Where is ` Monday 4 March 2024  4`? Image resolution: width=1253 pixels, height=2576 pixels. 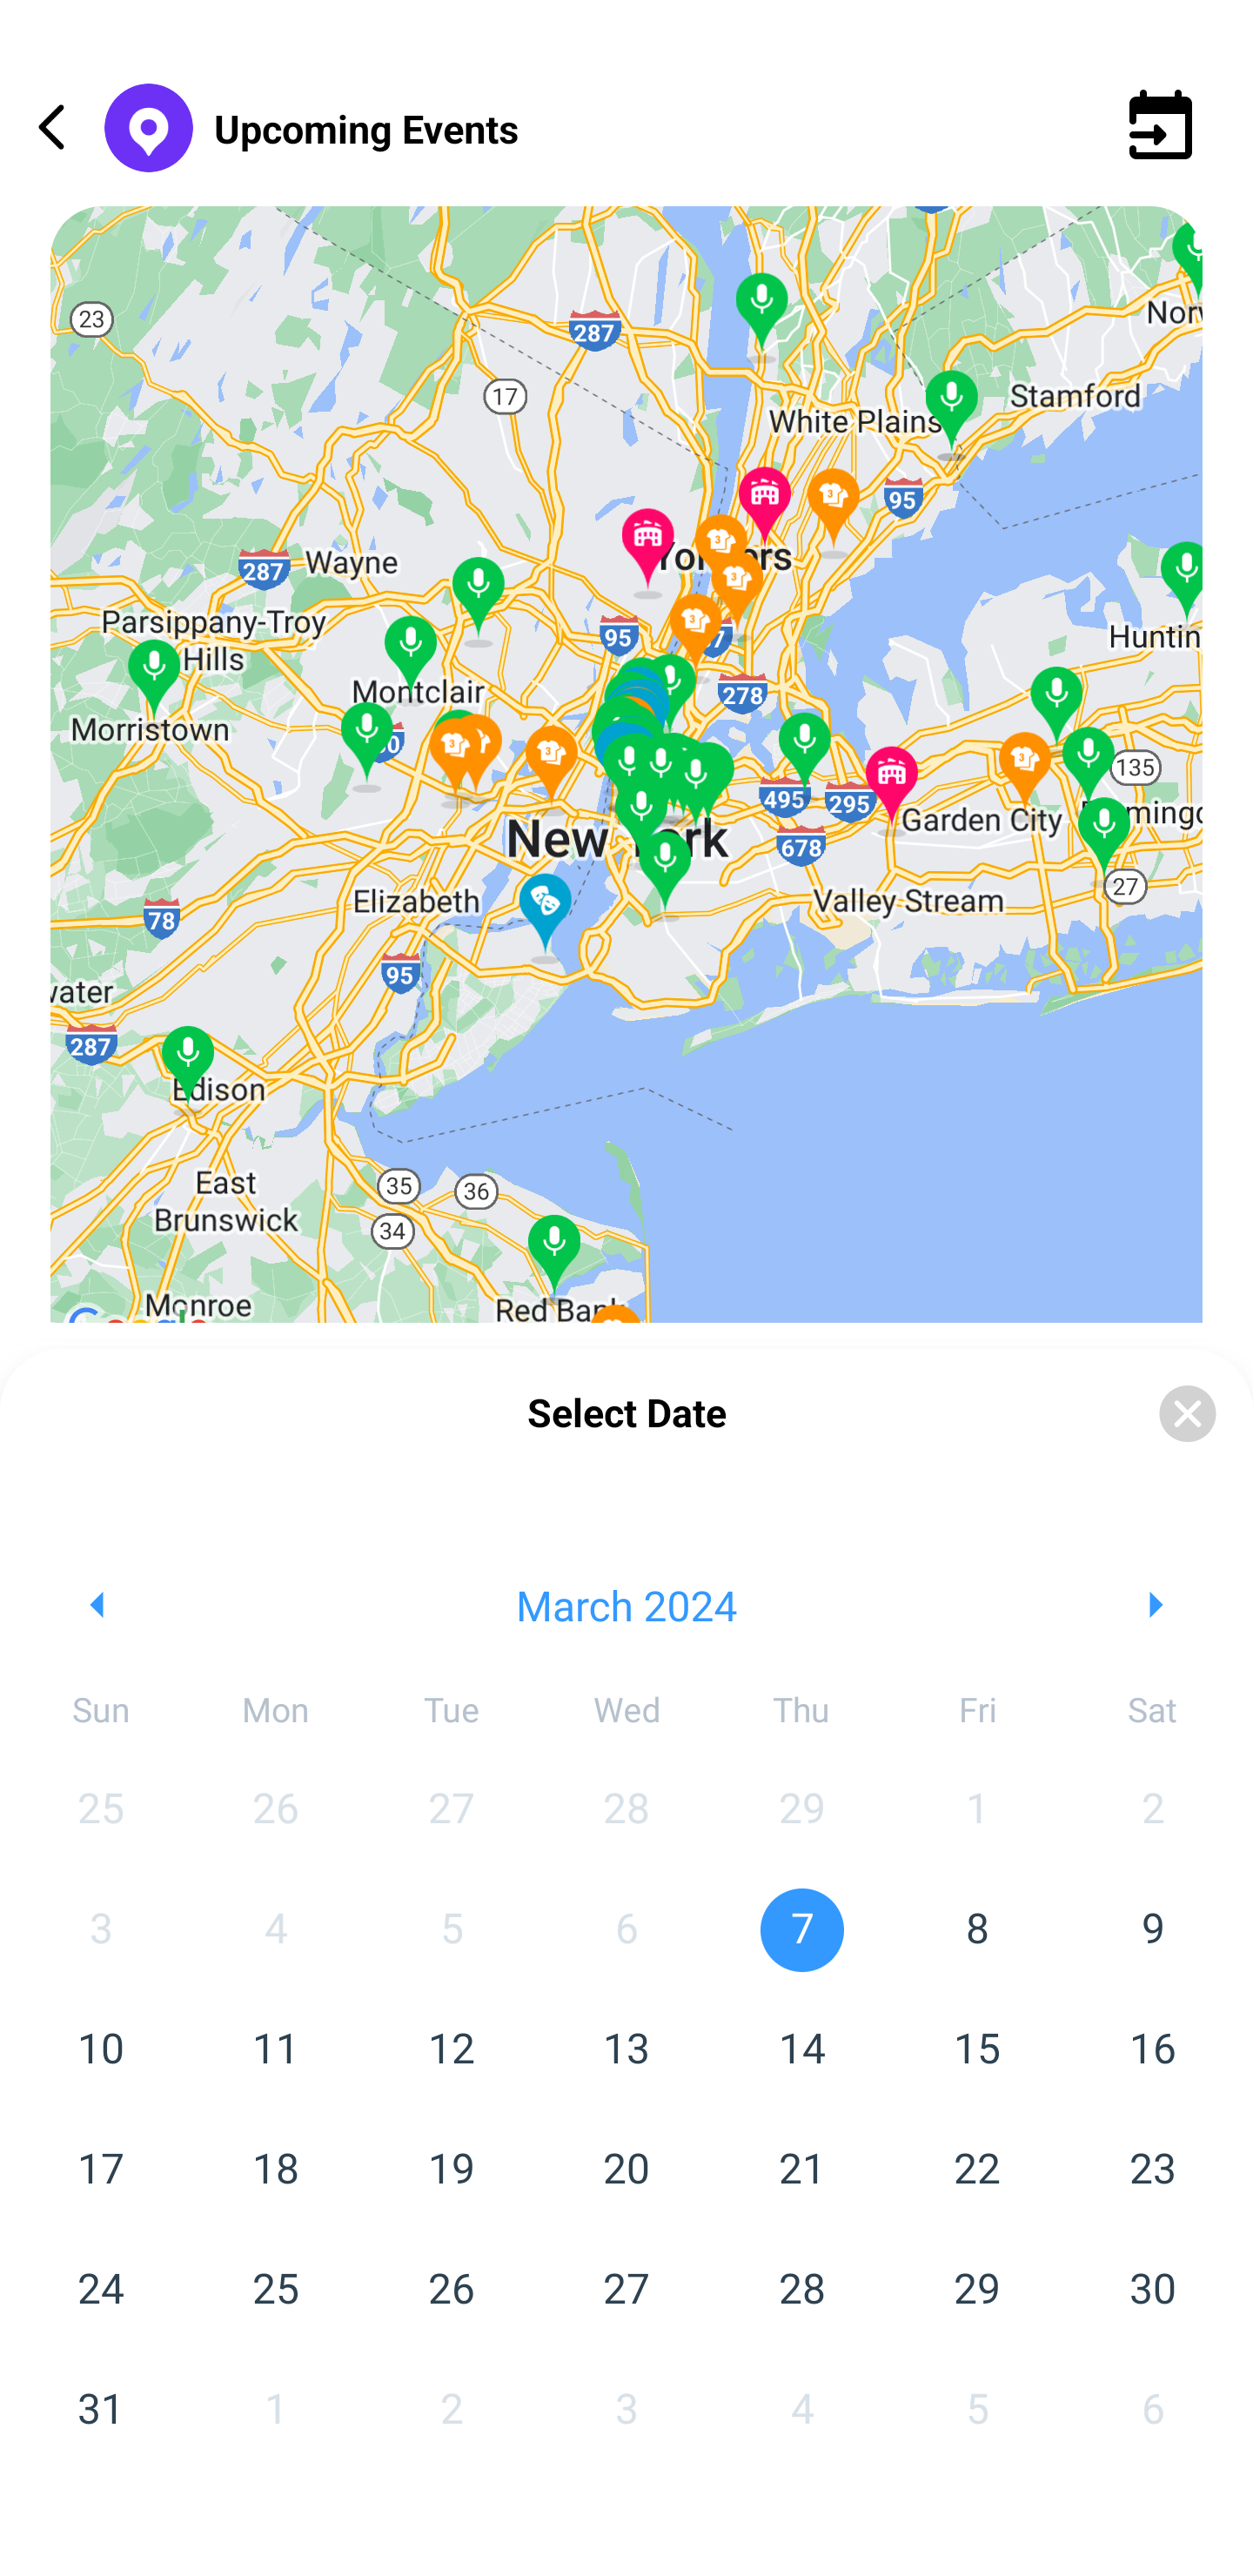
 Monday 4 March 2024  4 is located at coordinates (275, 1930).